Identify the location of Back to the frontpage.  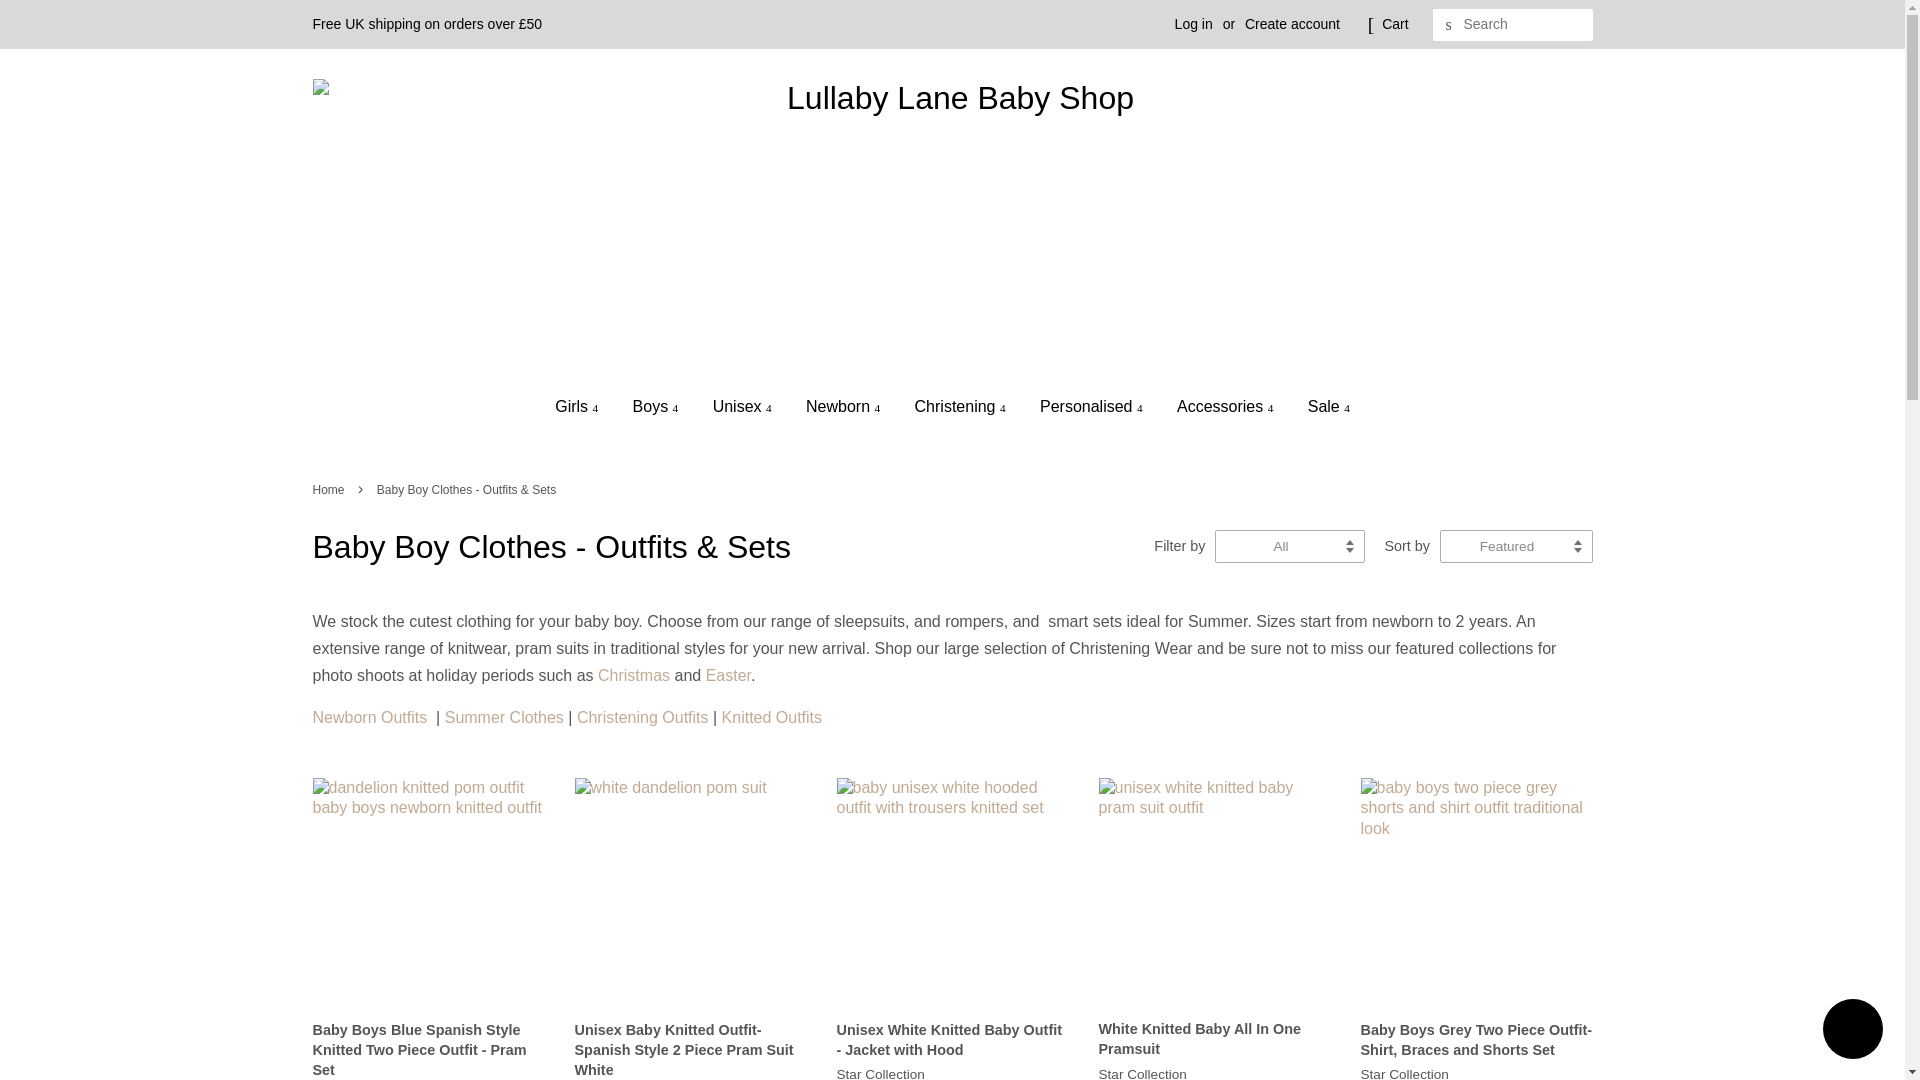
(330, 489).